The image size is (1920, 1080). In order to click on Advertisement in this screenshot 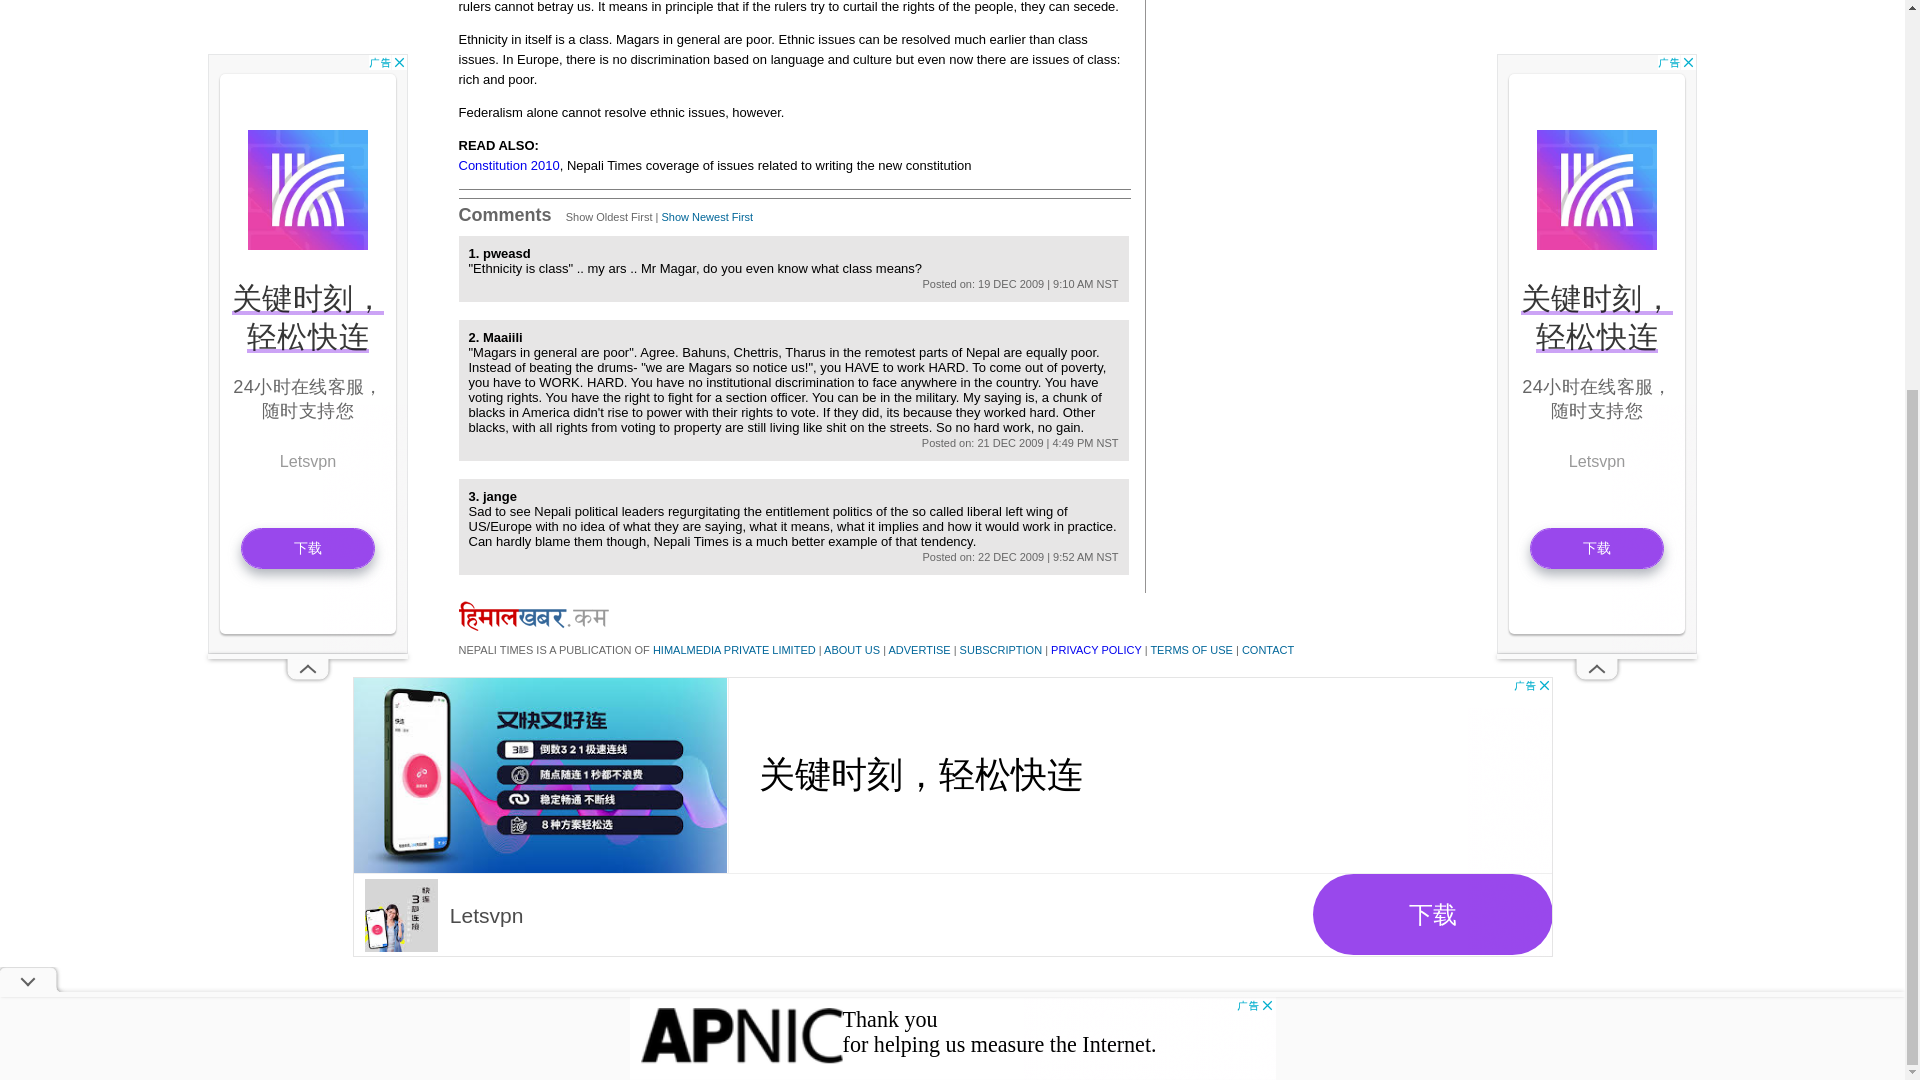, I will do `click(952, 439)`.